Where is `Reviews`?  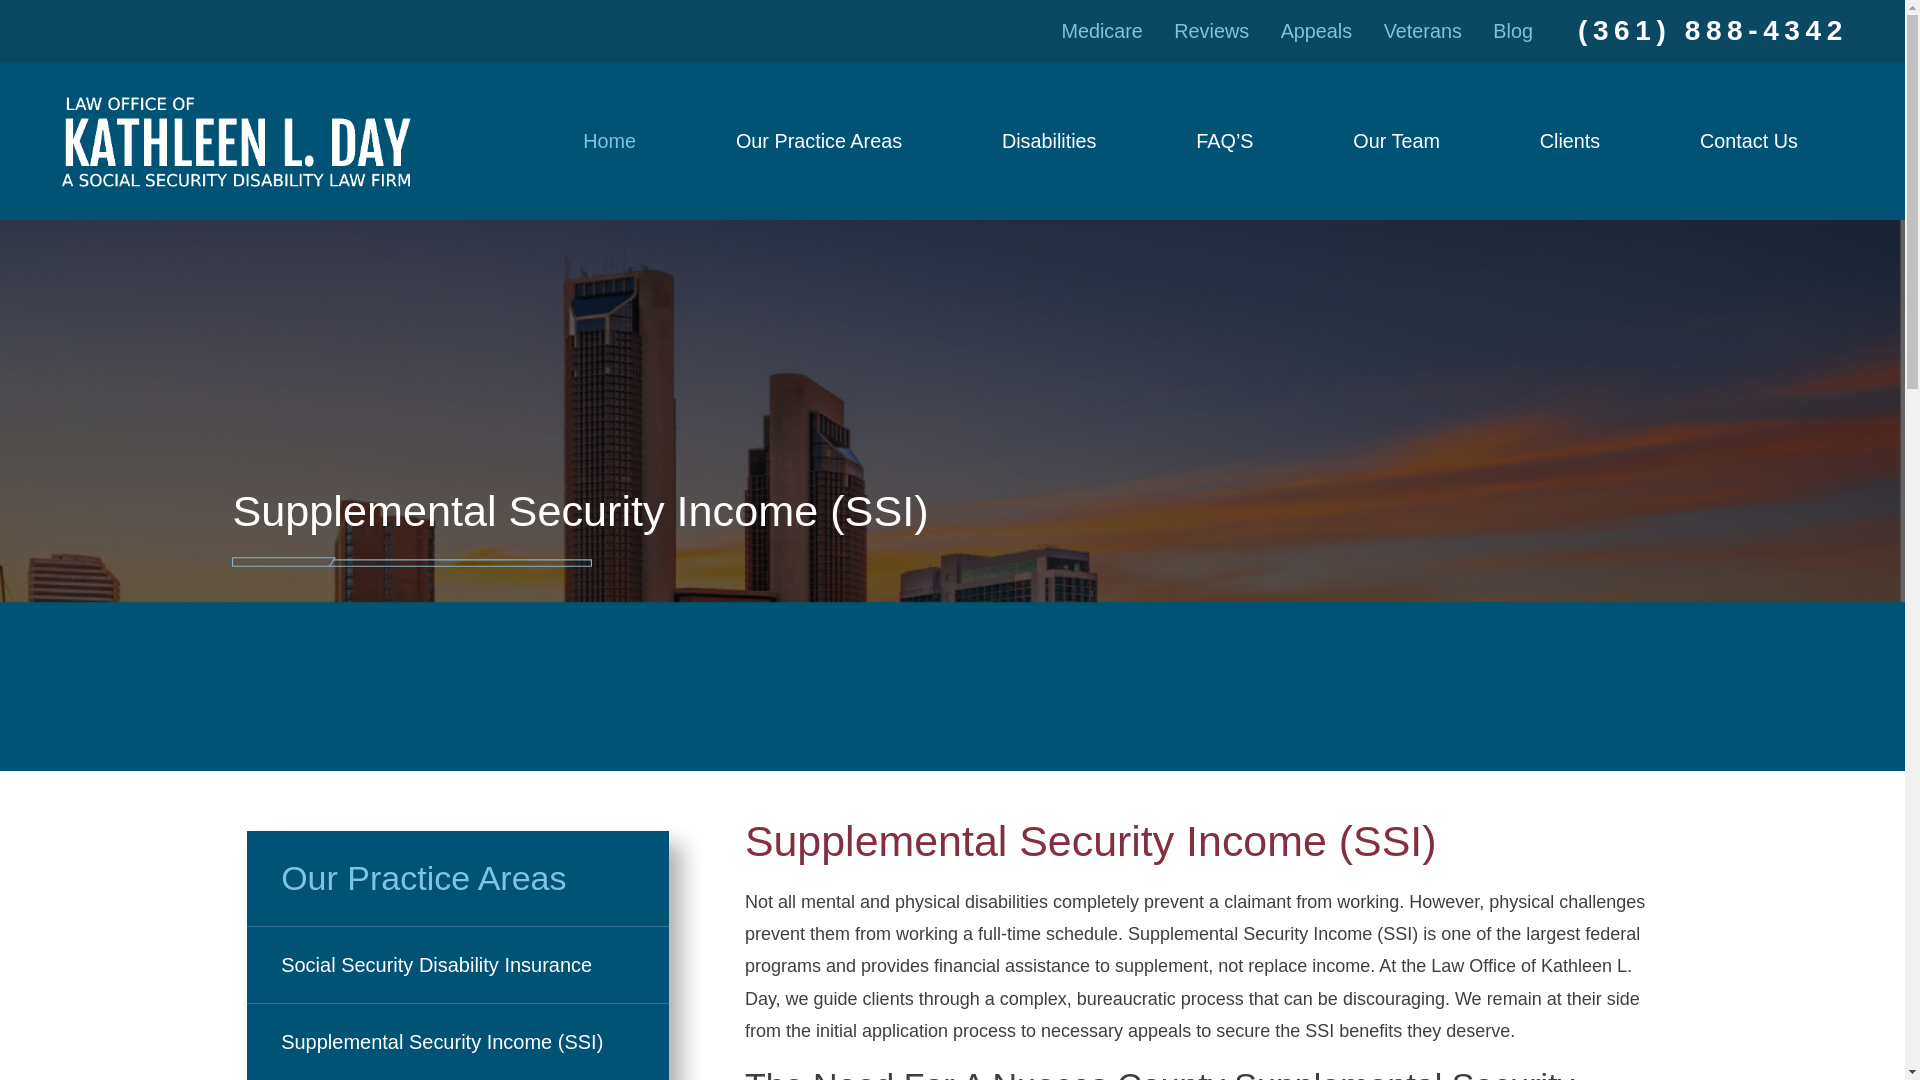
Reviews is located at coordinates (1211, 31).